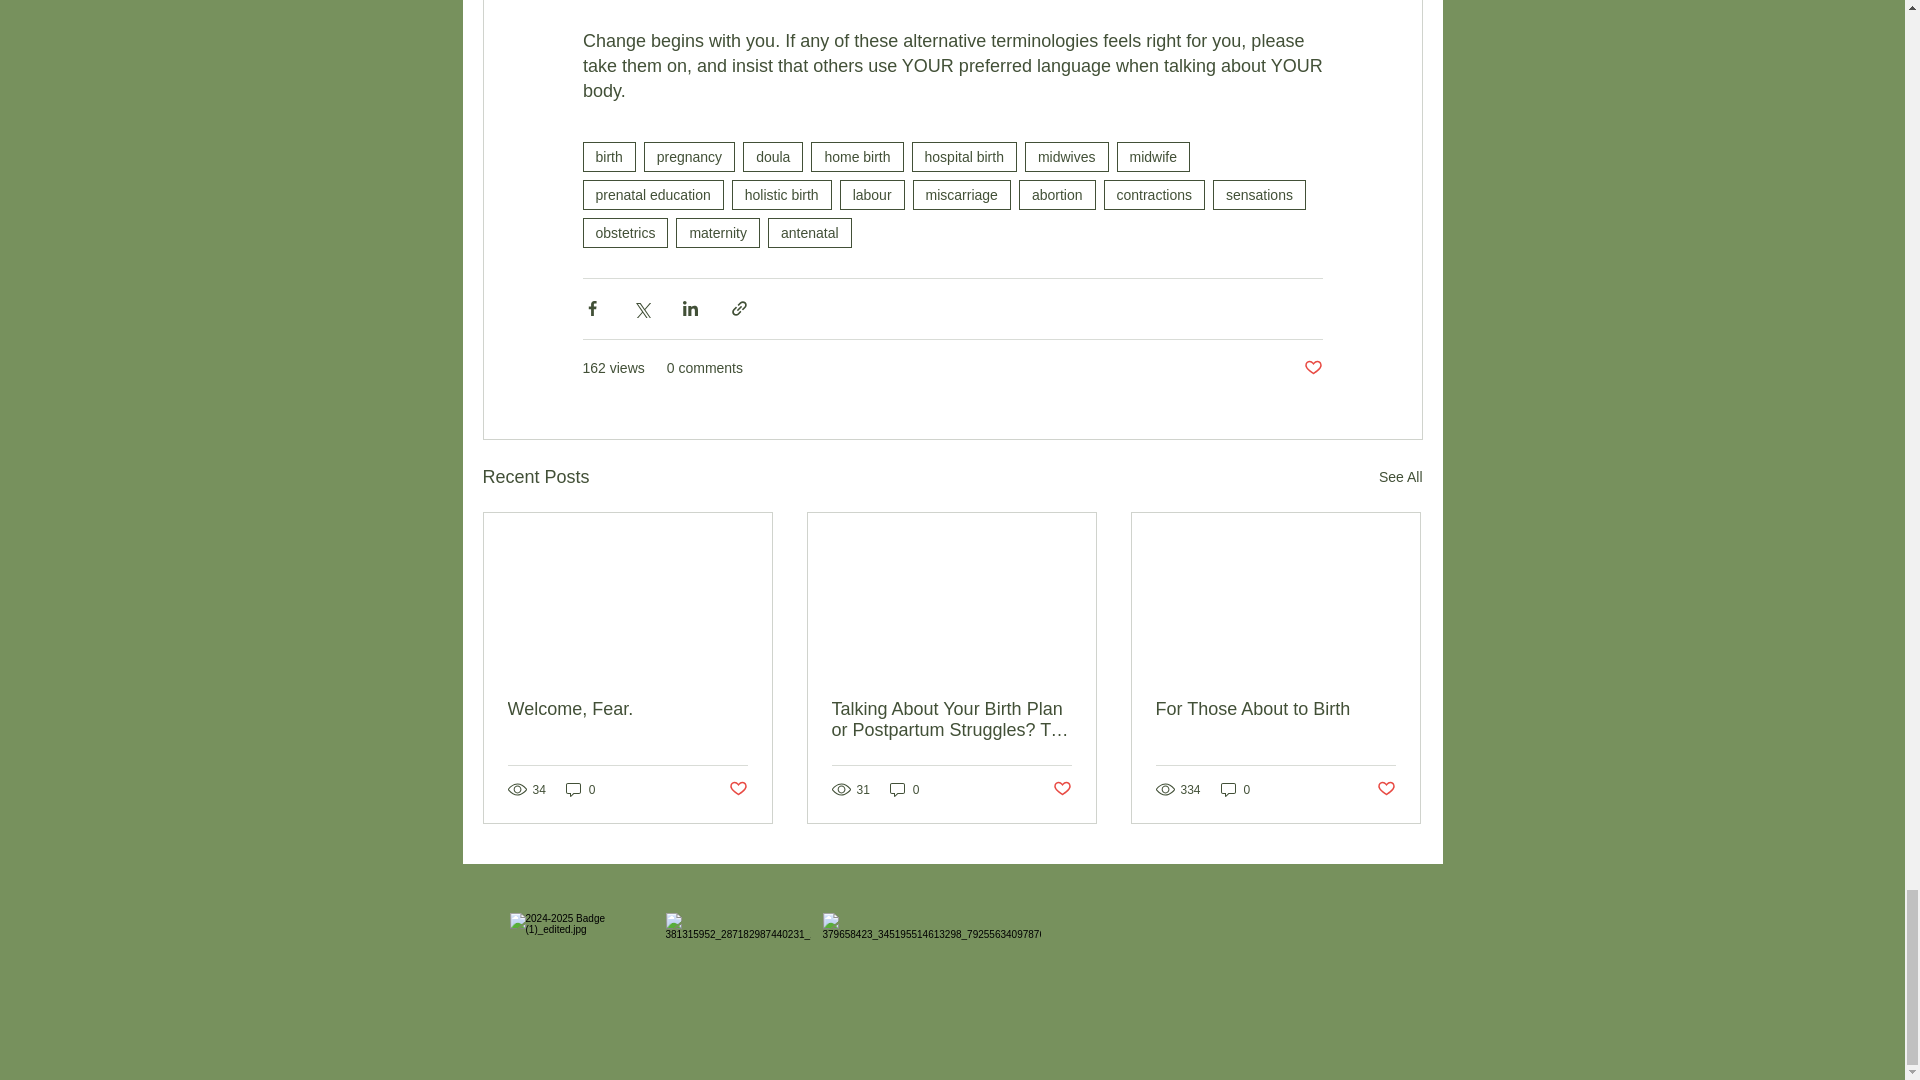 Image resolution: width=1920 pixels, height=1080 pixels. I want to click on sensations, so click(1259, 194).